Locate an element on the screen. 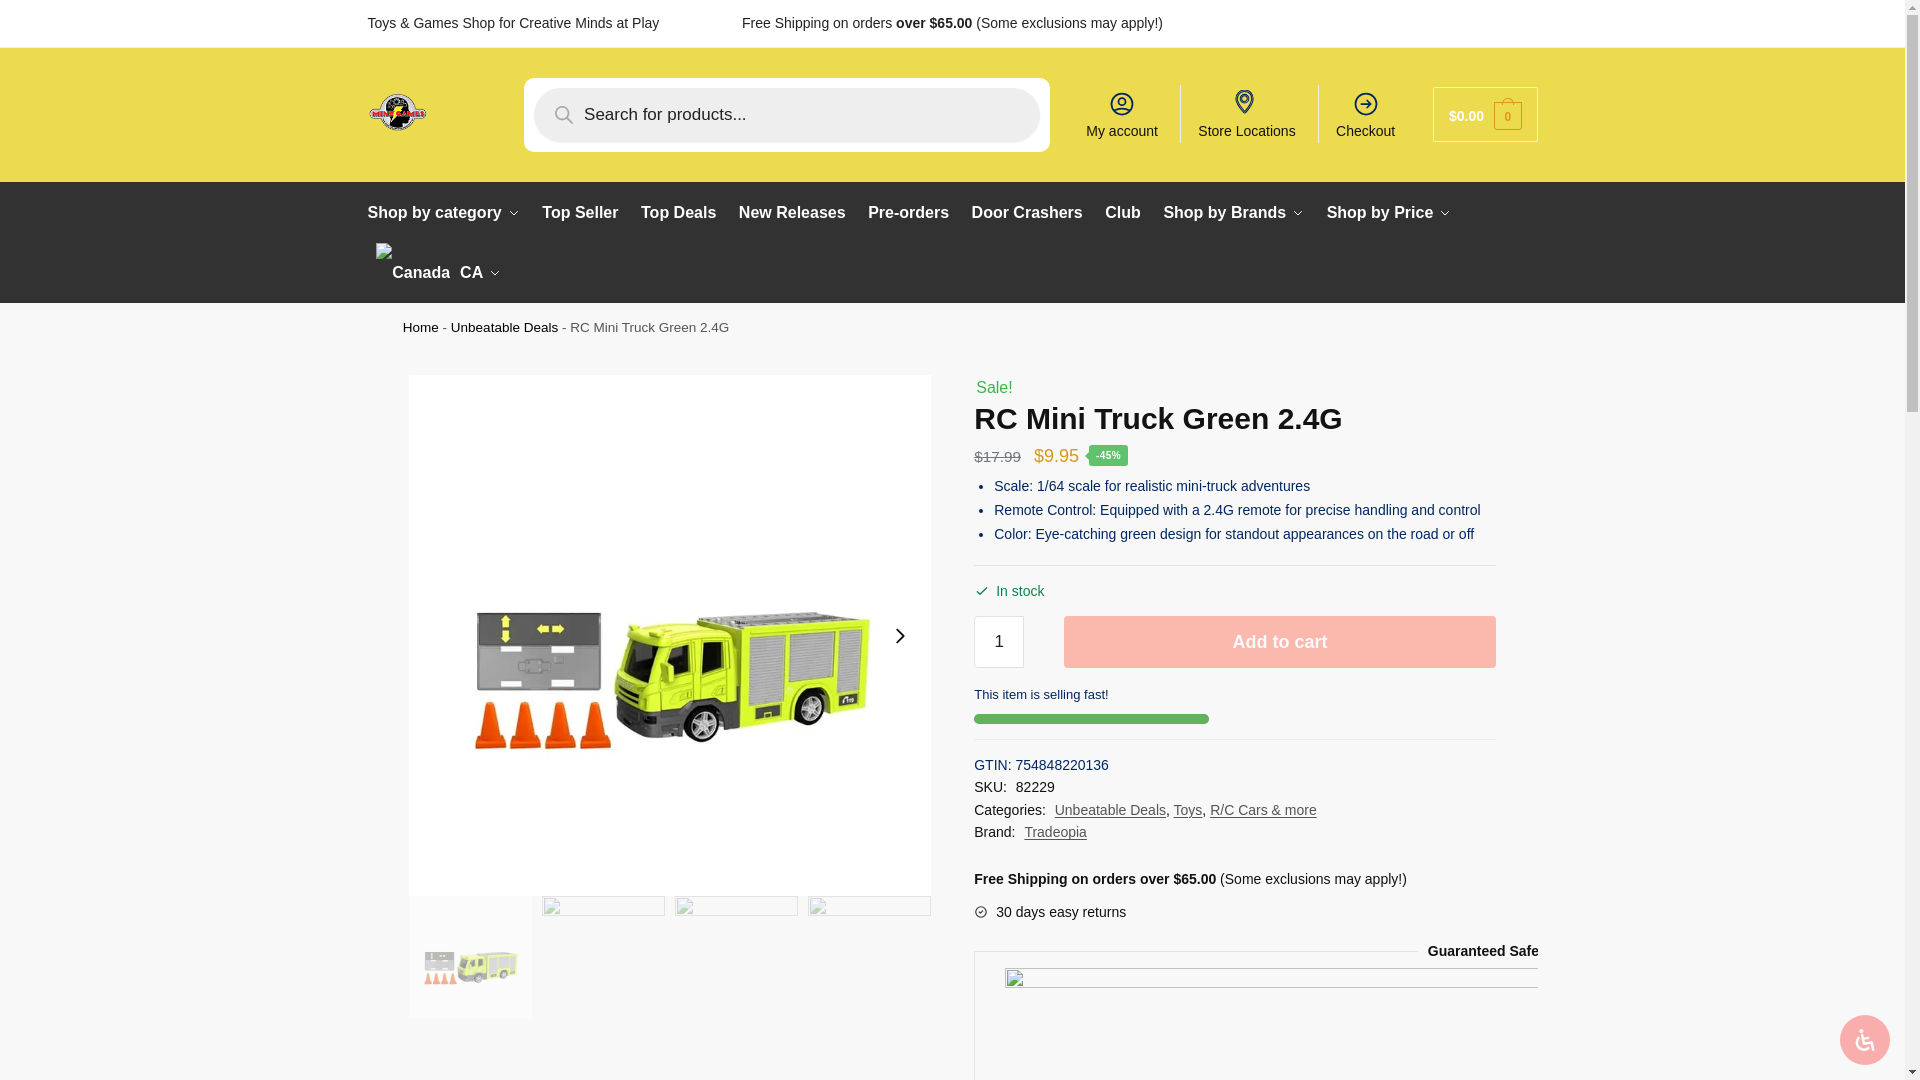 The width and height of the screenshot is (1920, 1080). Track your Order is located at coordinates (1484, 22).